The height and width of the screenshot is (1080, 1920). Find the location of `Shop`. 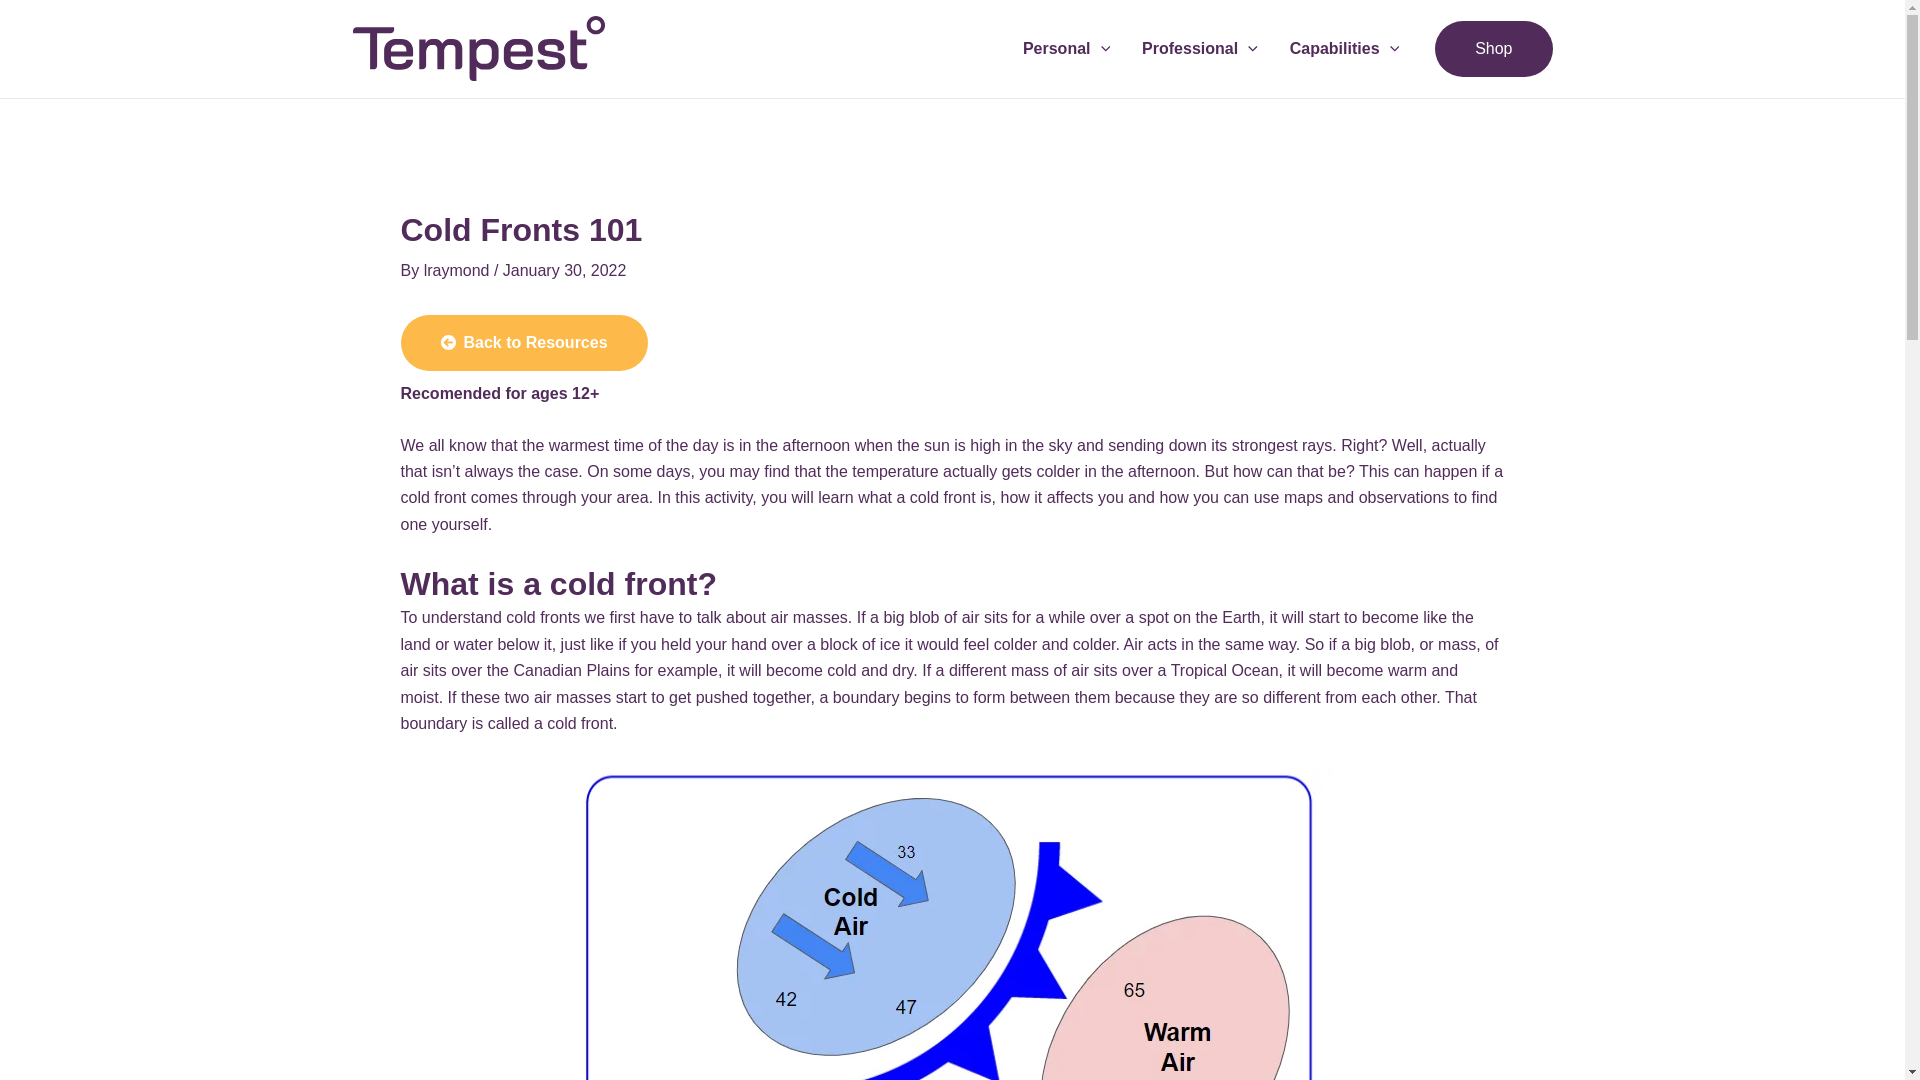

Shop is located at coordinates (1492, 48).